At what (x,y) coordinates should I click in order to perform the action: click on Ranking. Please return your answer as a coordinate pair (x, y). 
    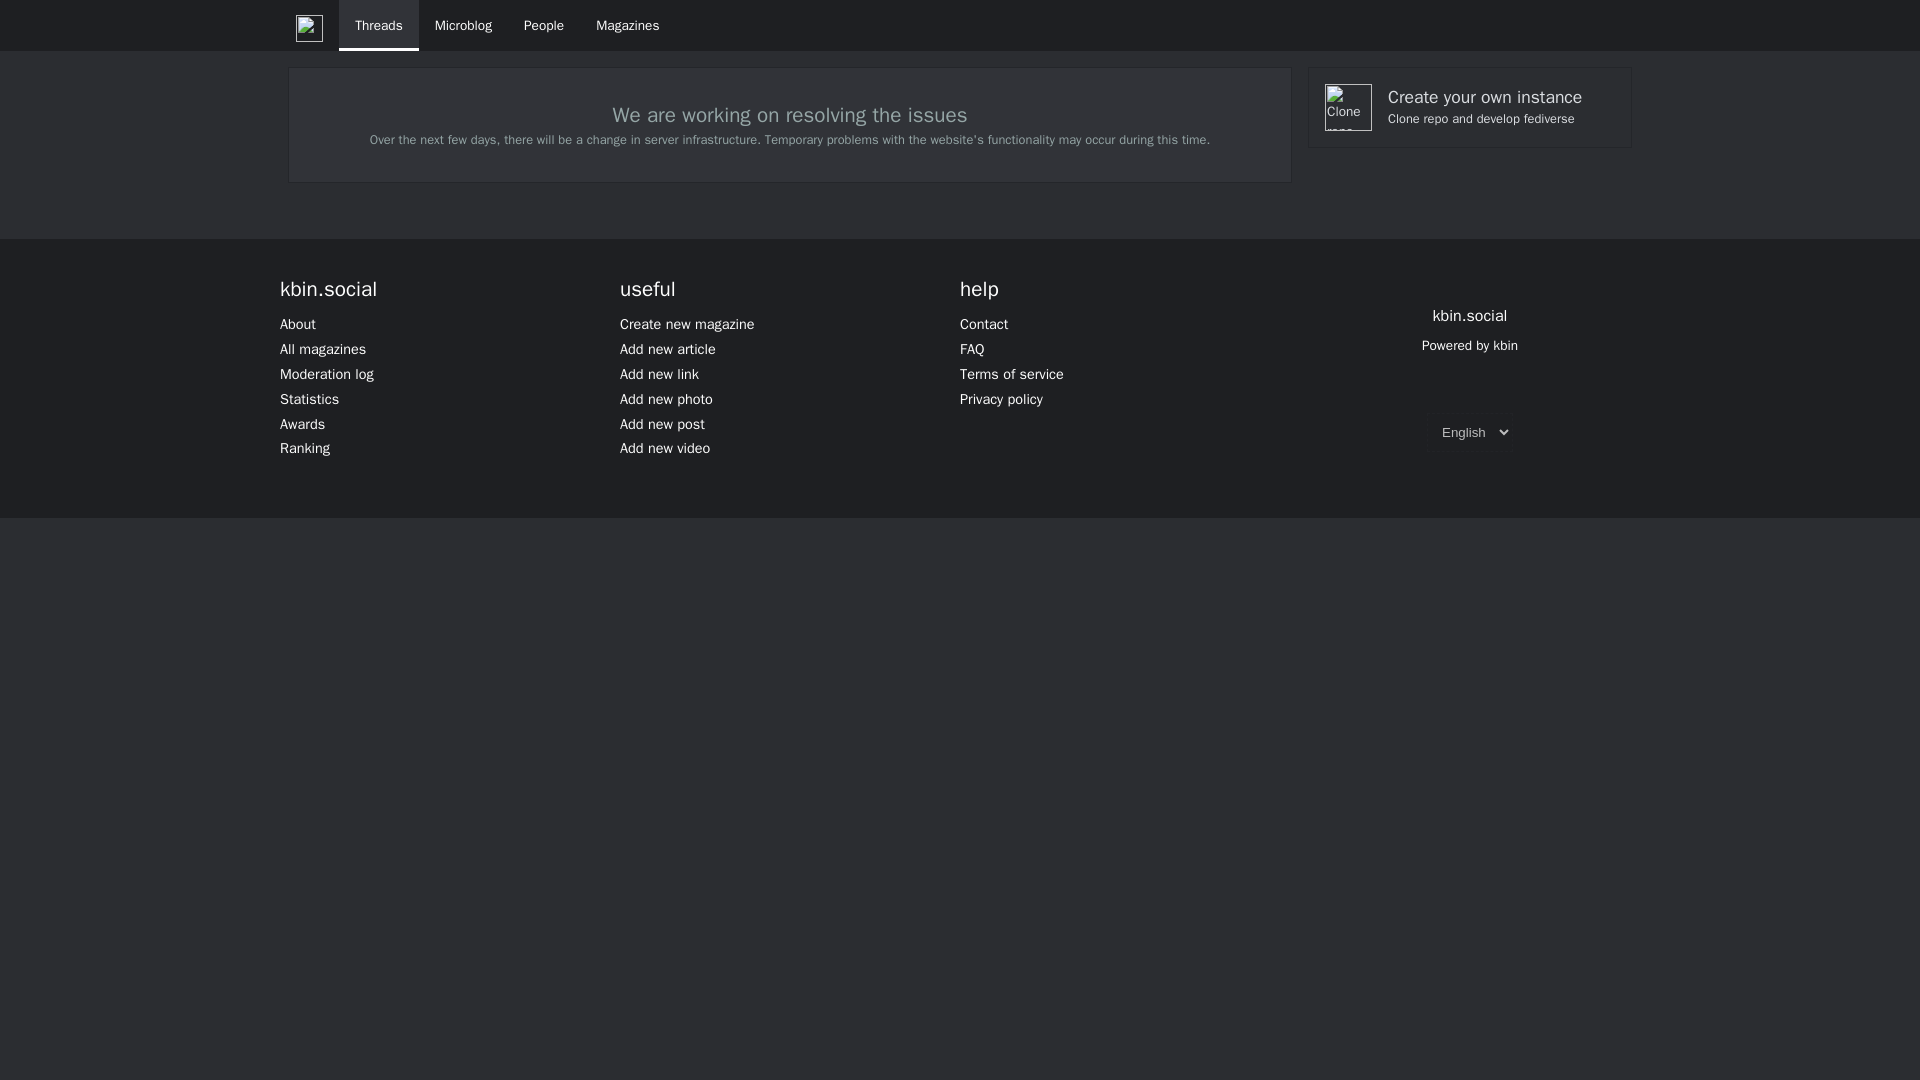
    Looking at the image, I should click on (305, 447).